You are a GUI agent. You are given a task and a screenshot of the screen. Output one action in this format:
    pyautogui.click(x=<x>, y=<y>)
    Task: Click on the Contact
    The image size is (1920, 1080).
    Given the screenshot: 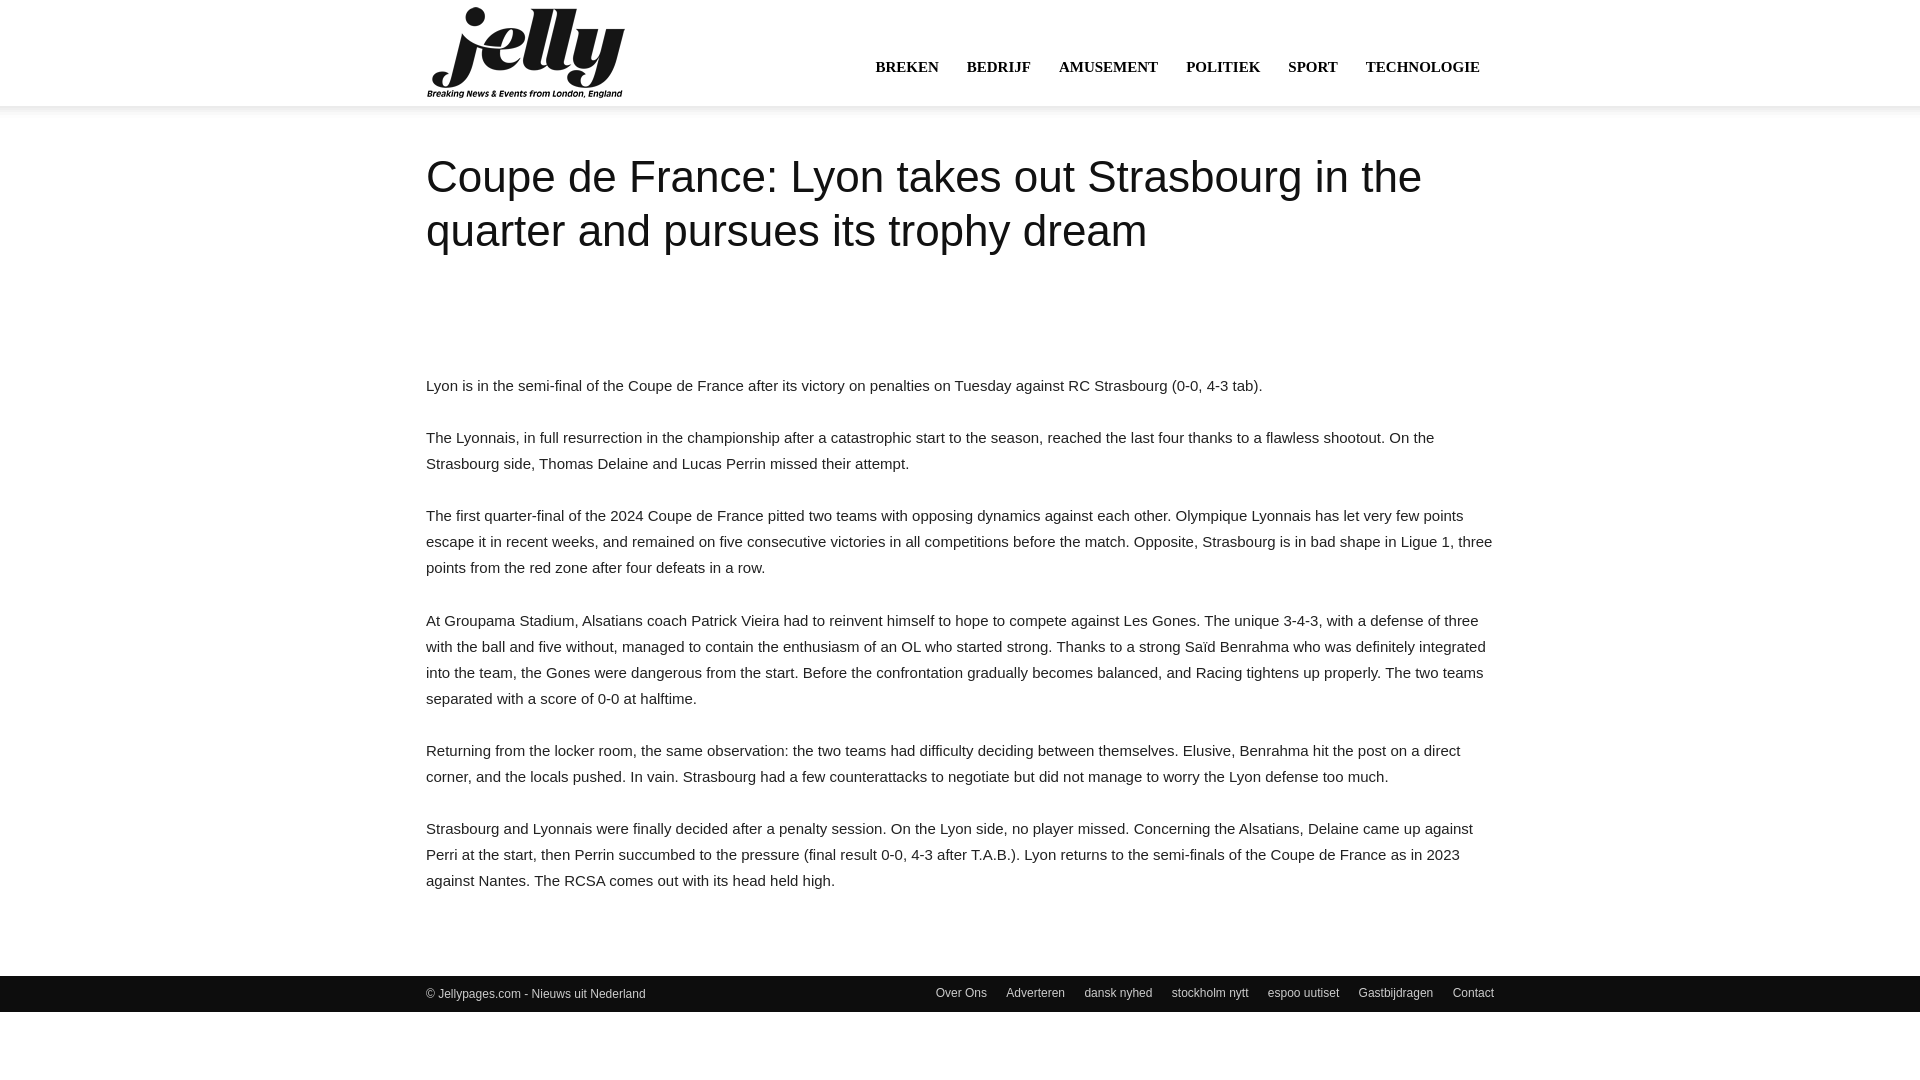 What is the action you would take?
    pyautogui.click(x=1473, y=992)
    